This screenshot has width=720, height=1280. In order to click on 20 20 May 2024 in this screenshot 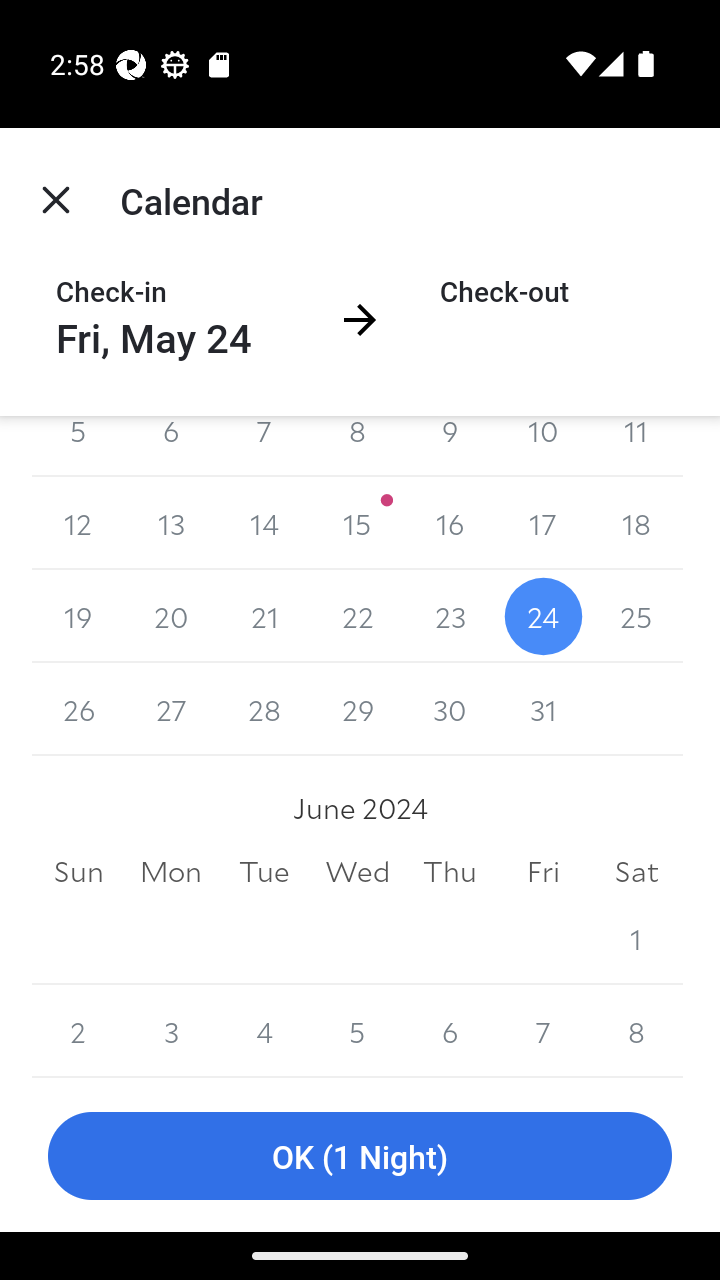, I will do `click(172, 616)`.